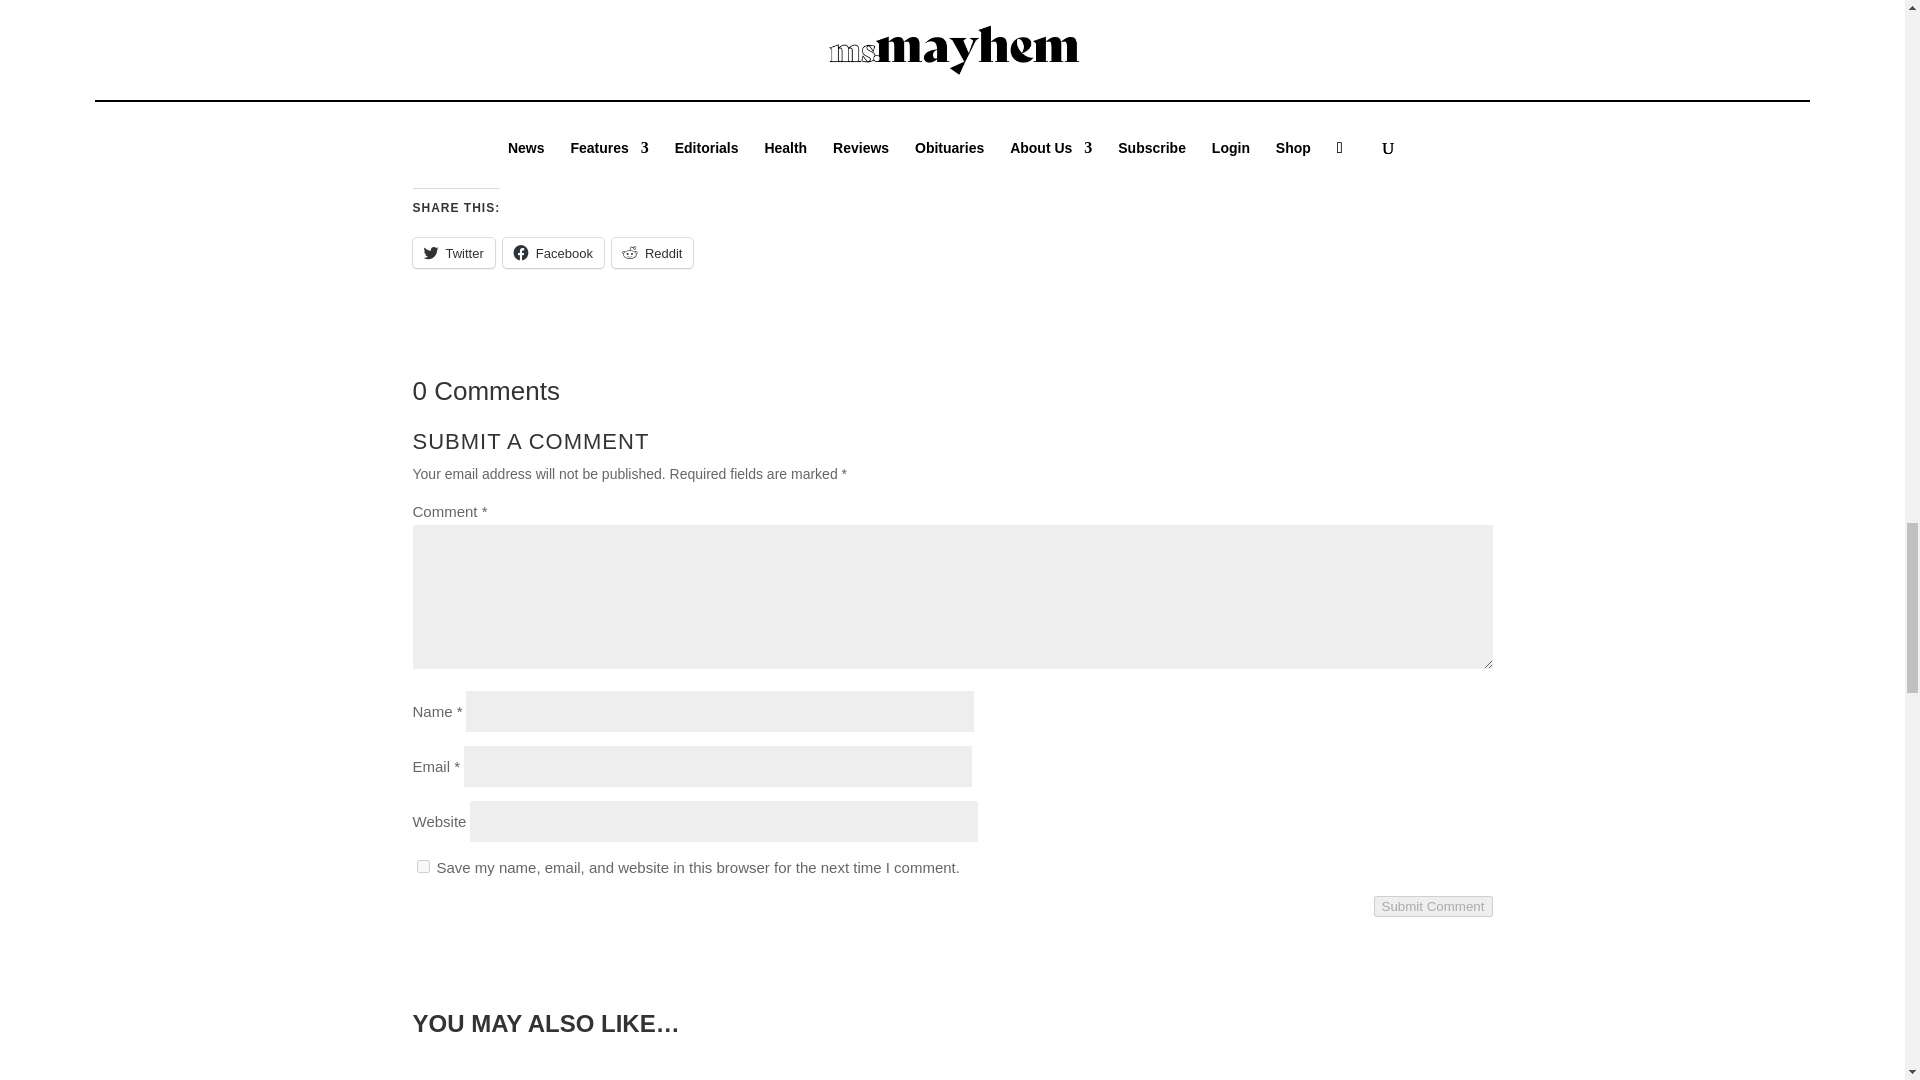  Describe the element at coordinates (452, 252) in the screenshot. I see `Twitter` at that location.